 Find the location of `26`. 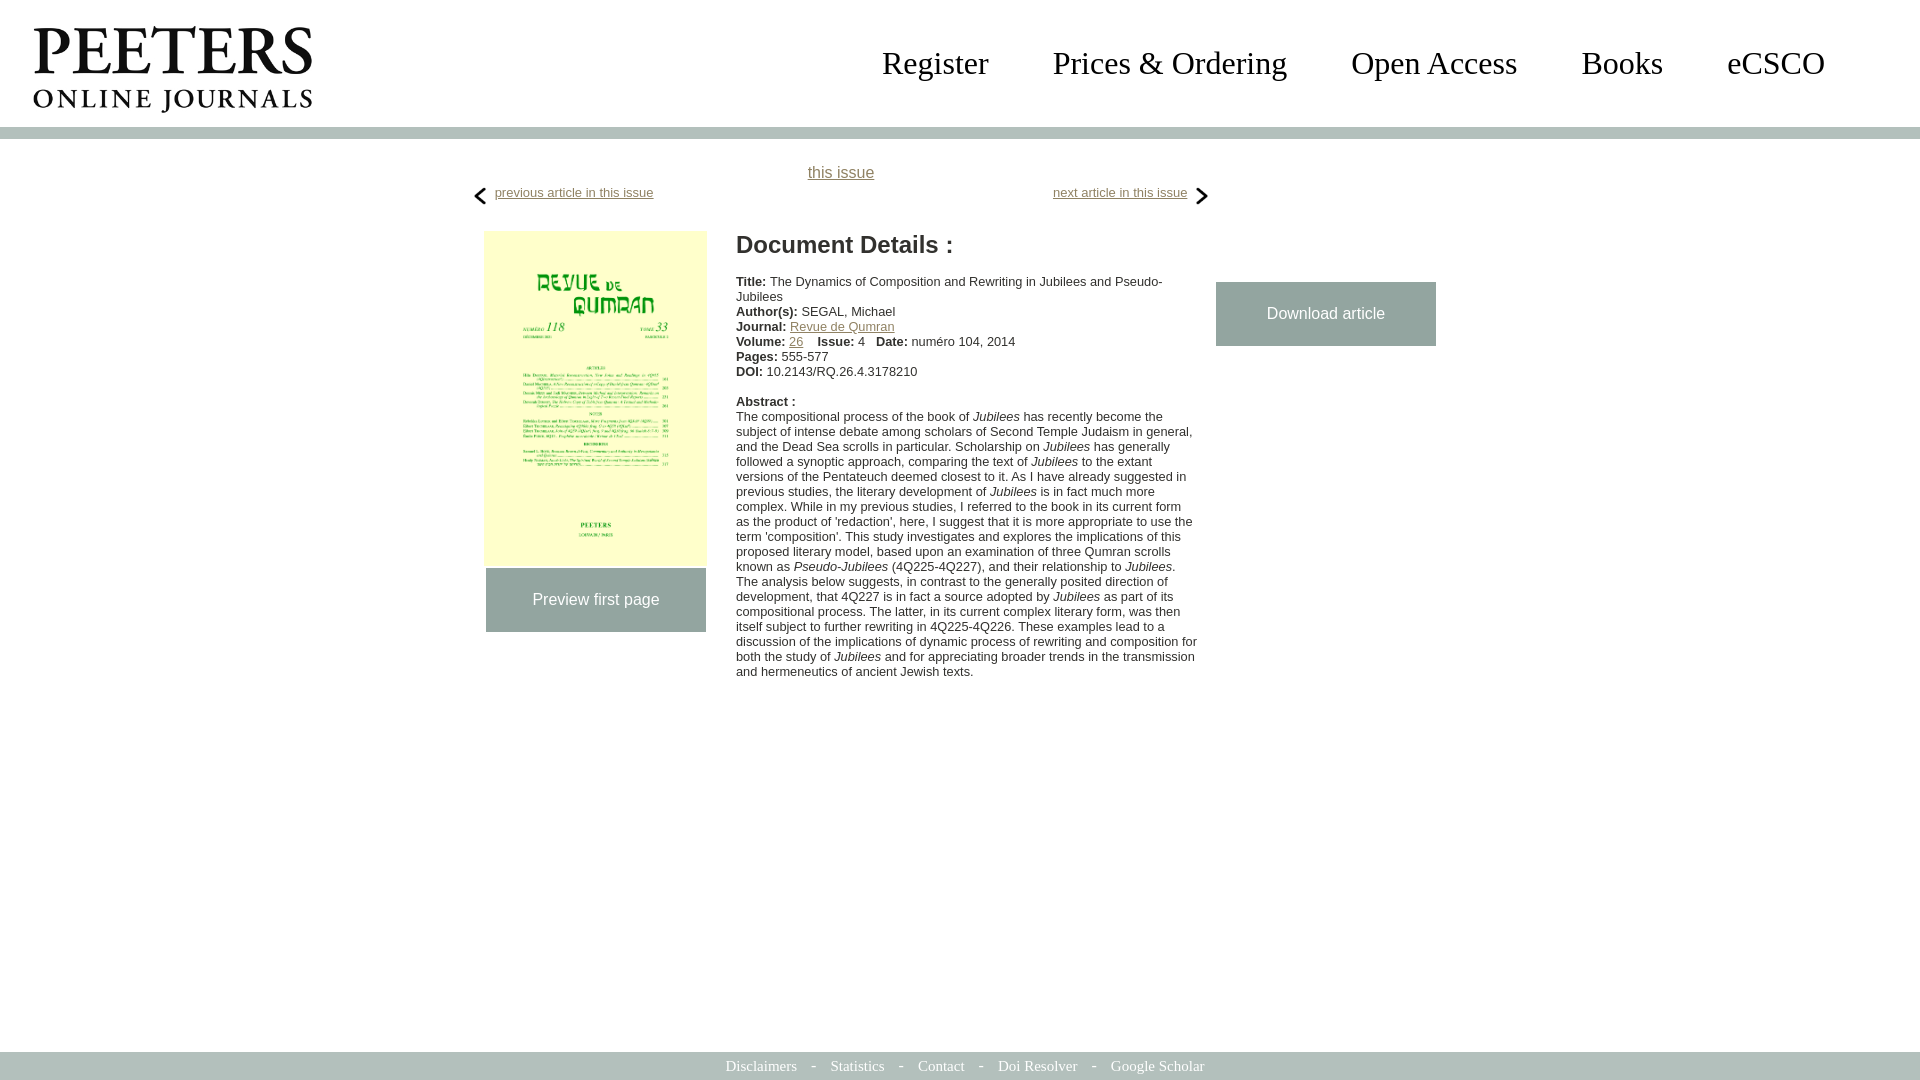

26 is located at coordinates (796, 340).